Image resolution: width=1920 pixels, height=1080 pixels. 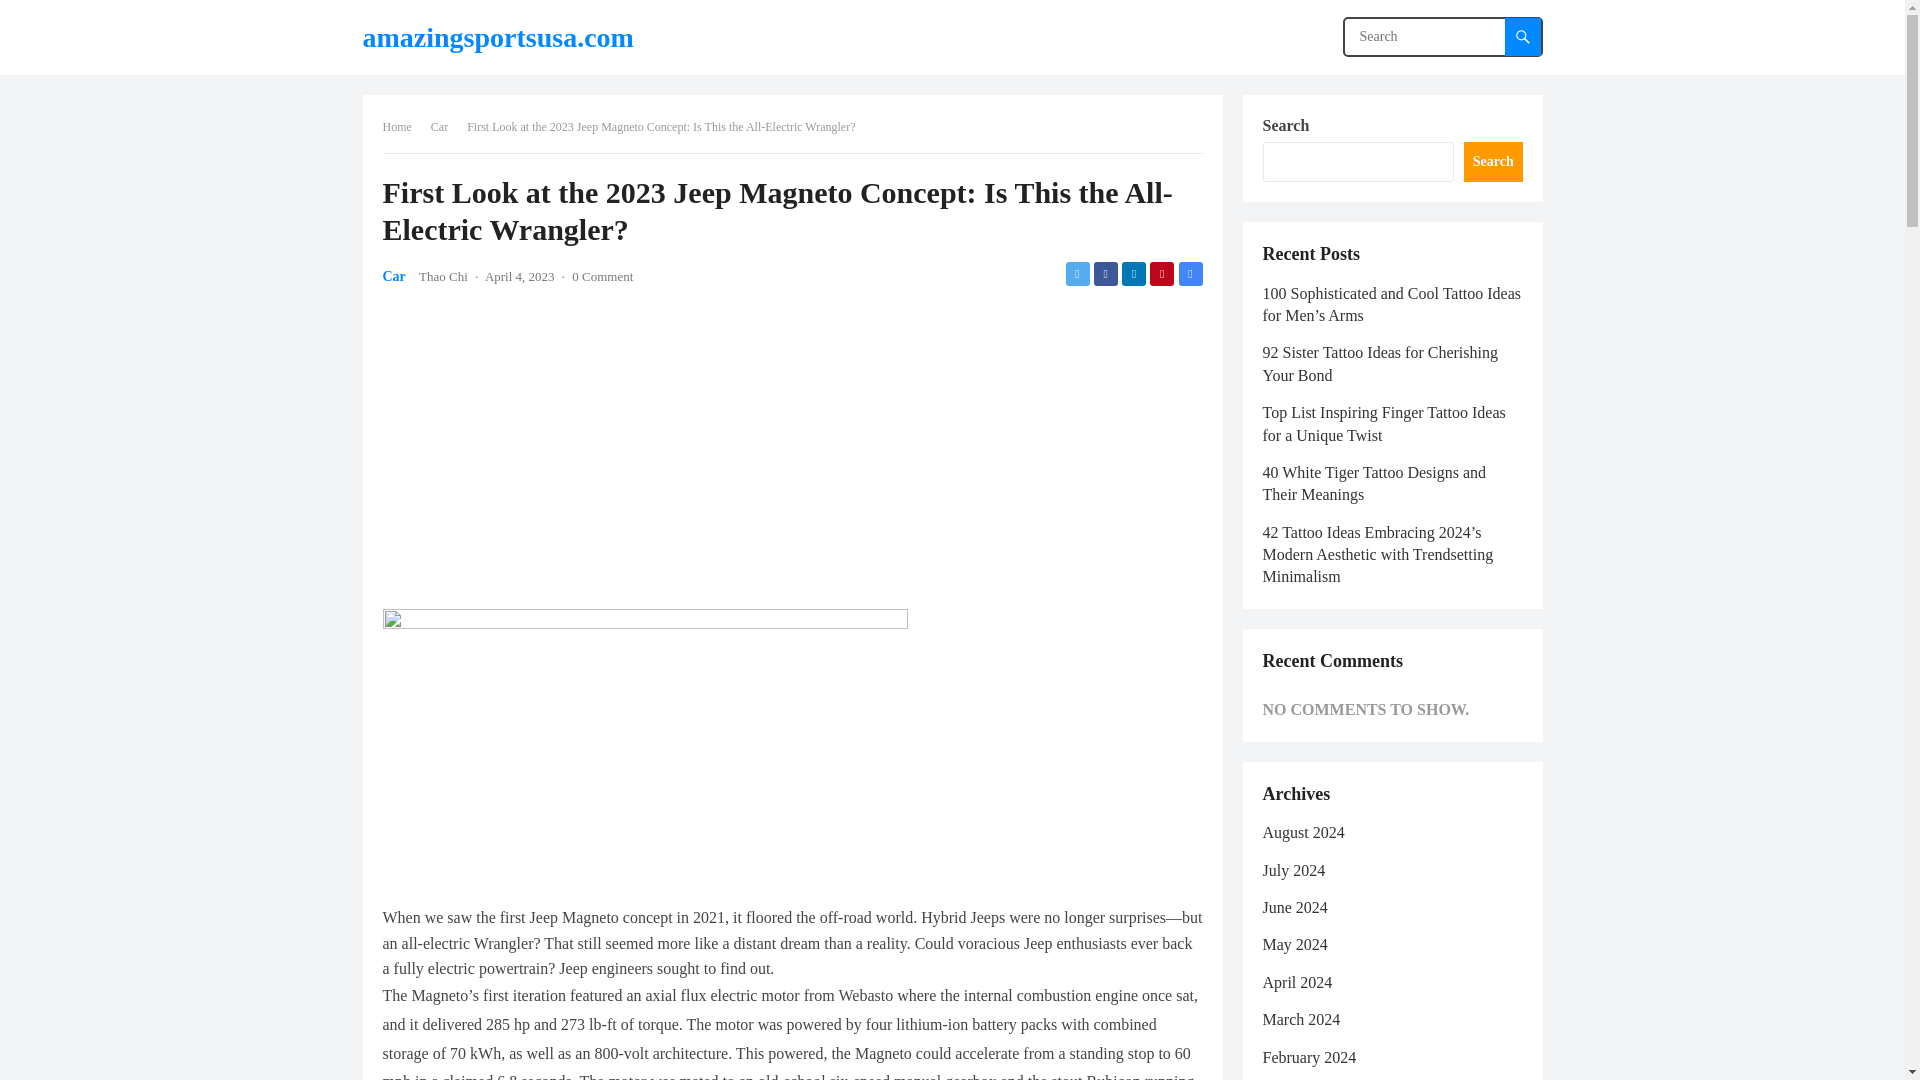 What do you see at coordinates (602, 276) in the screenshot?
I see `0 Comment` at bounding box center [602, 276].